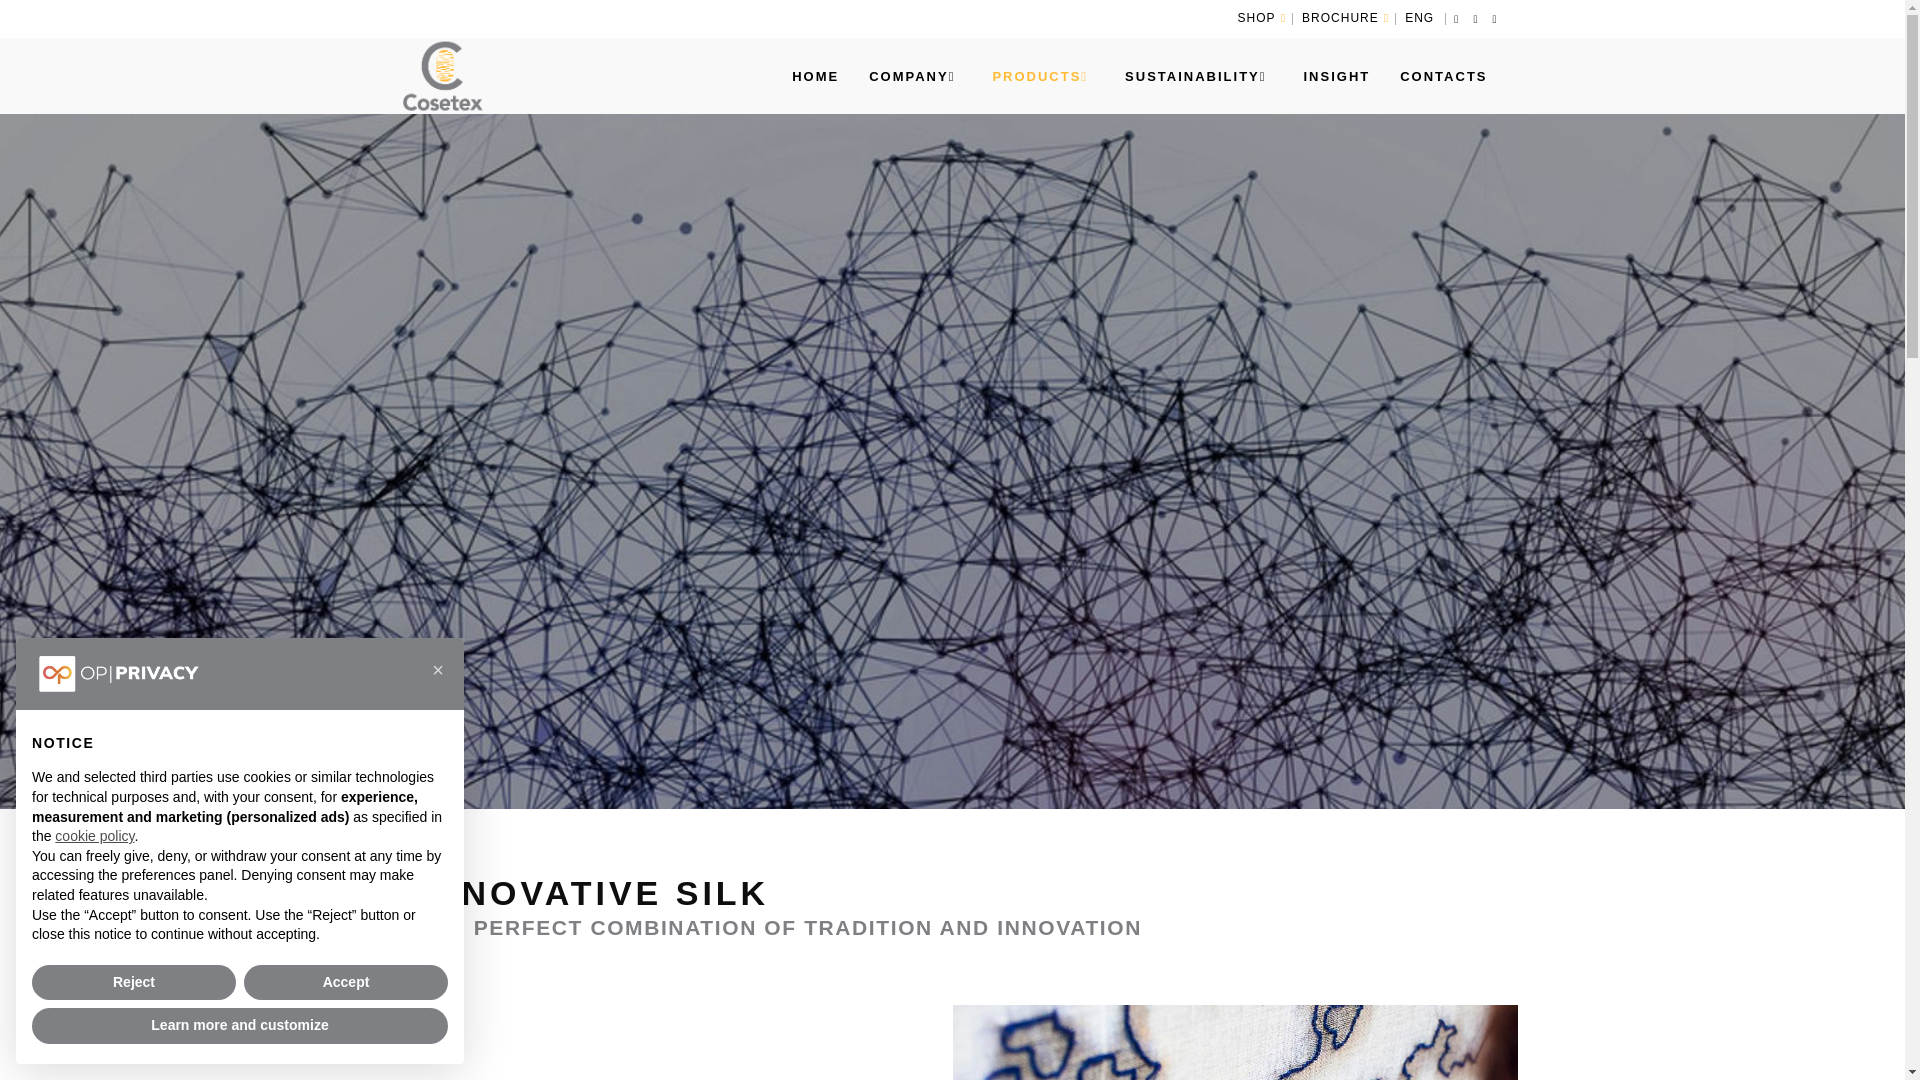 This screenshot has height=1080, width=1920. I want to click on HOME, so click(816, 76).